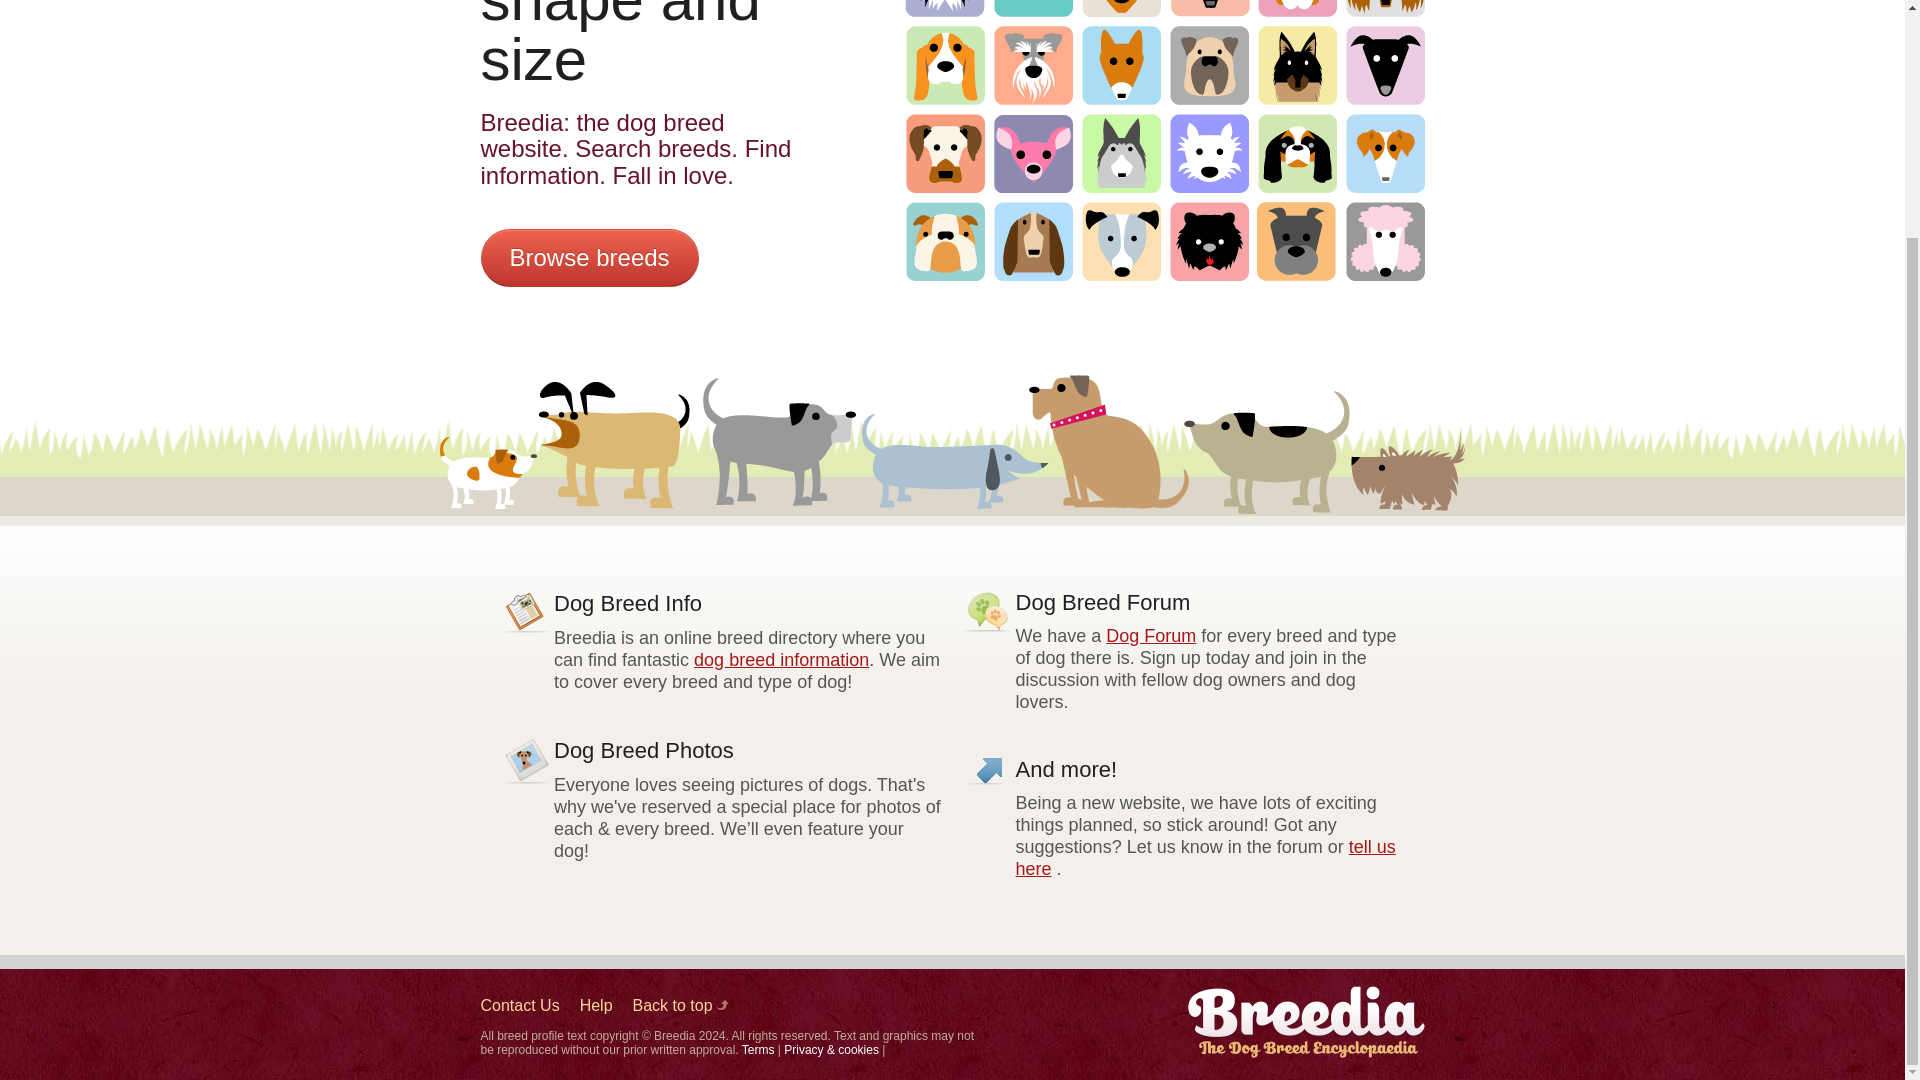 This screenshot has height=1080, width=1920. Describe the element at coordinates (596, 1006) in the screenshot. I see `Help` at that location.